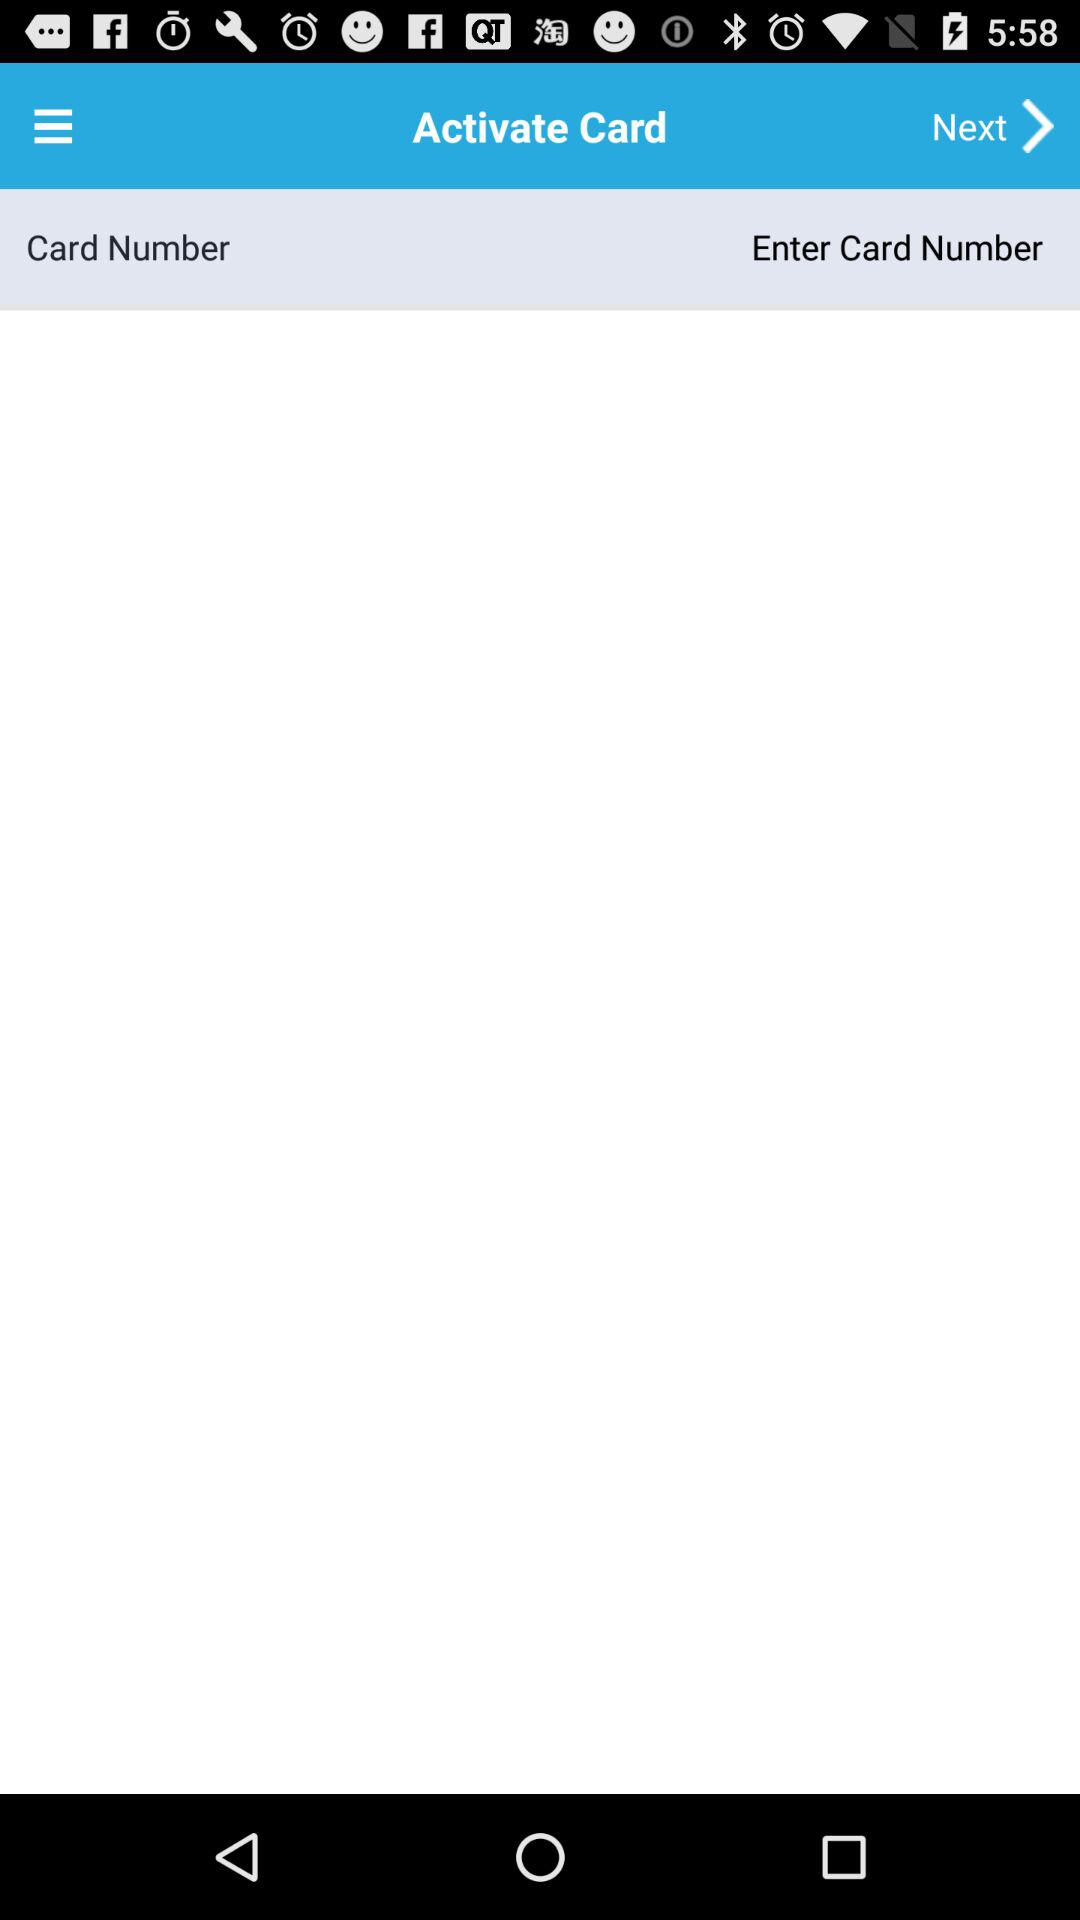 The height and width of the screenshot is (1920, 1080). What do you see at coordinates (53, 126) in the screenshot?
I see `tap app to the left of the activate card icon` at bounding box center [53, 126].